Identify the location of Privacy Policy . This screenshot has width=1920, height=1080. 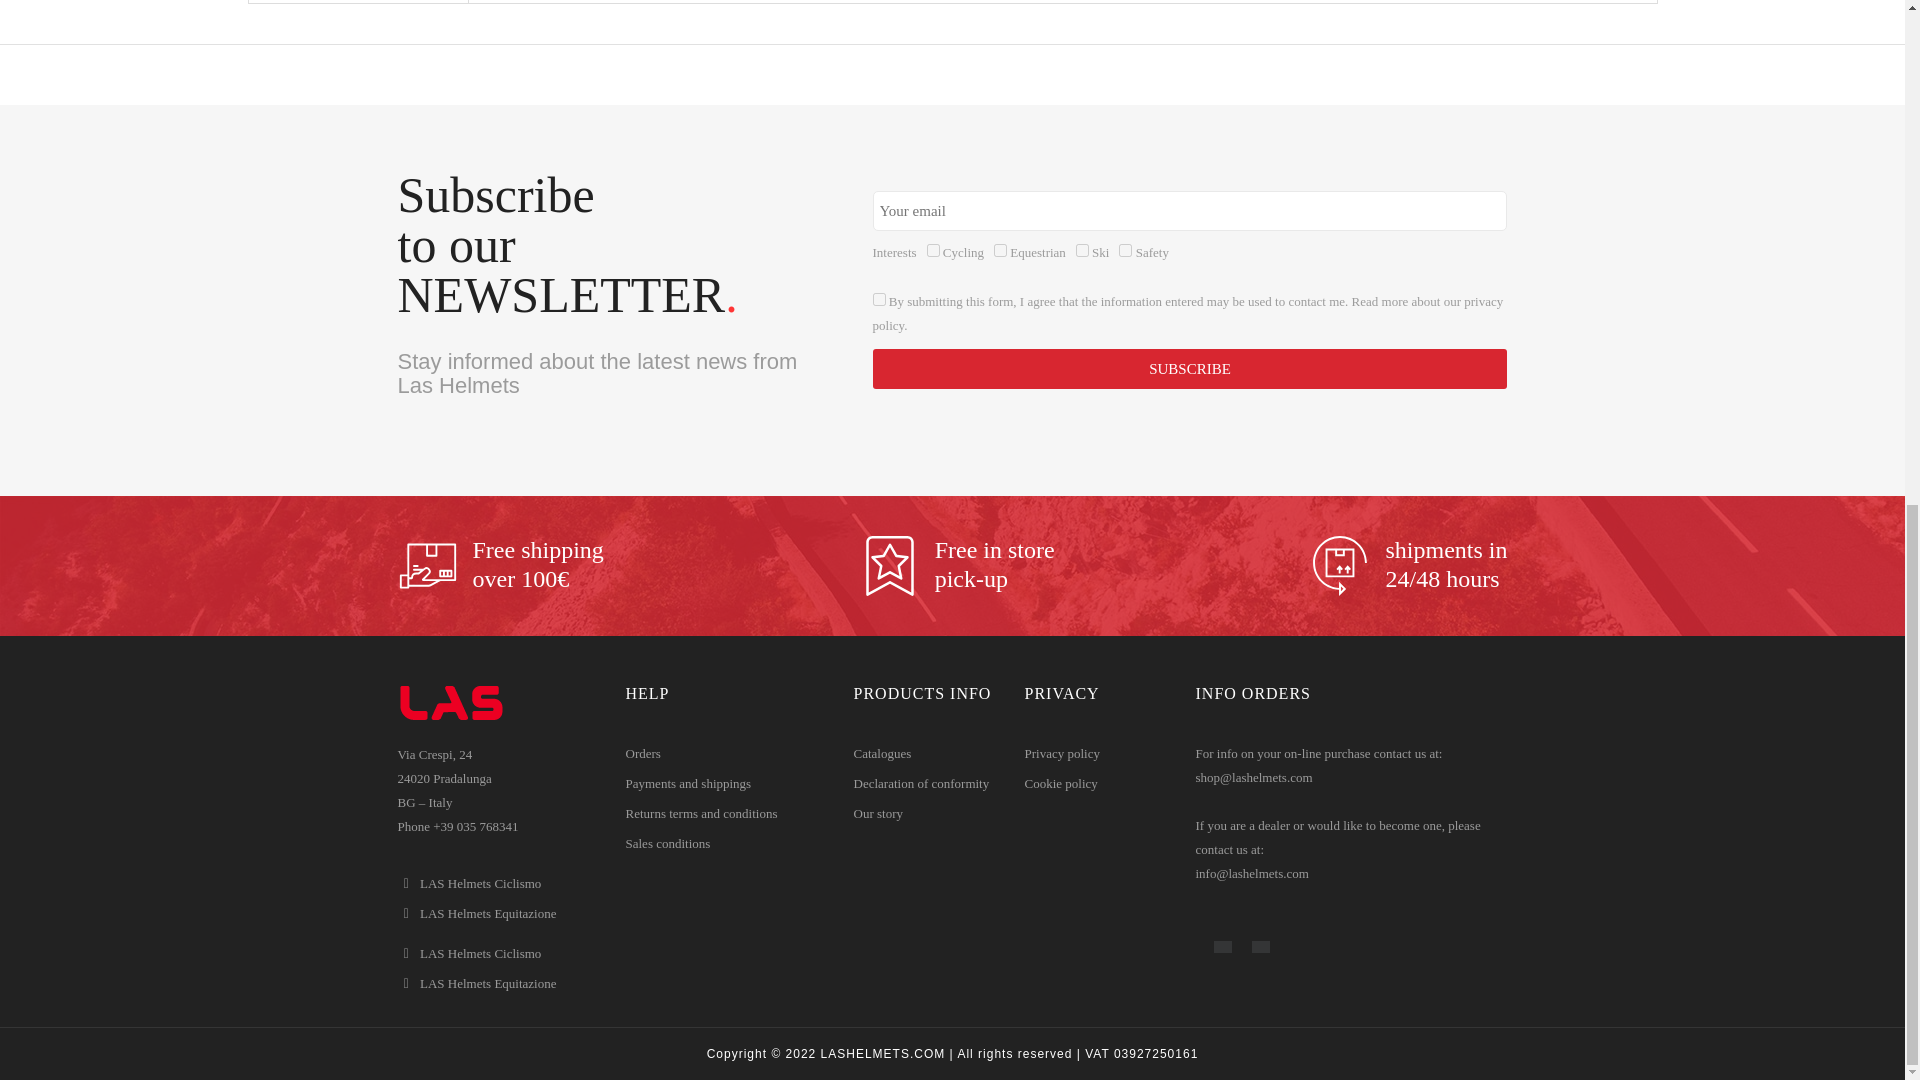
(1188, 312).